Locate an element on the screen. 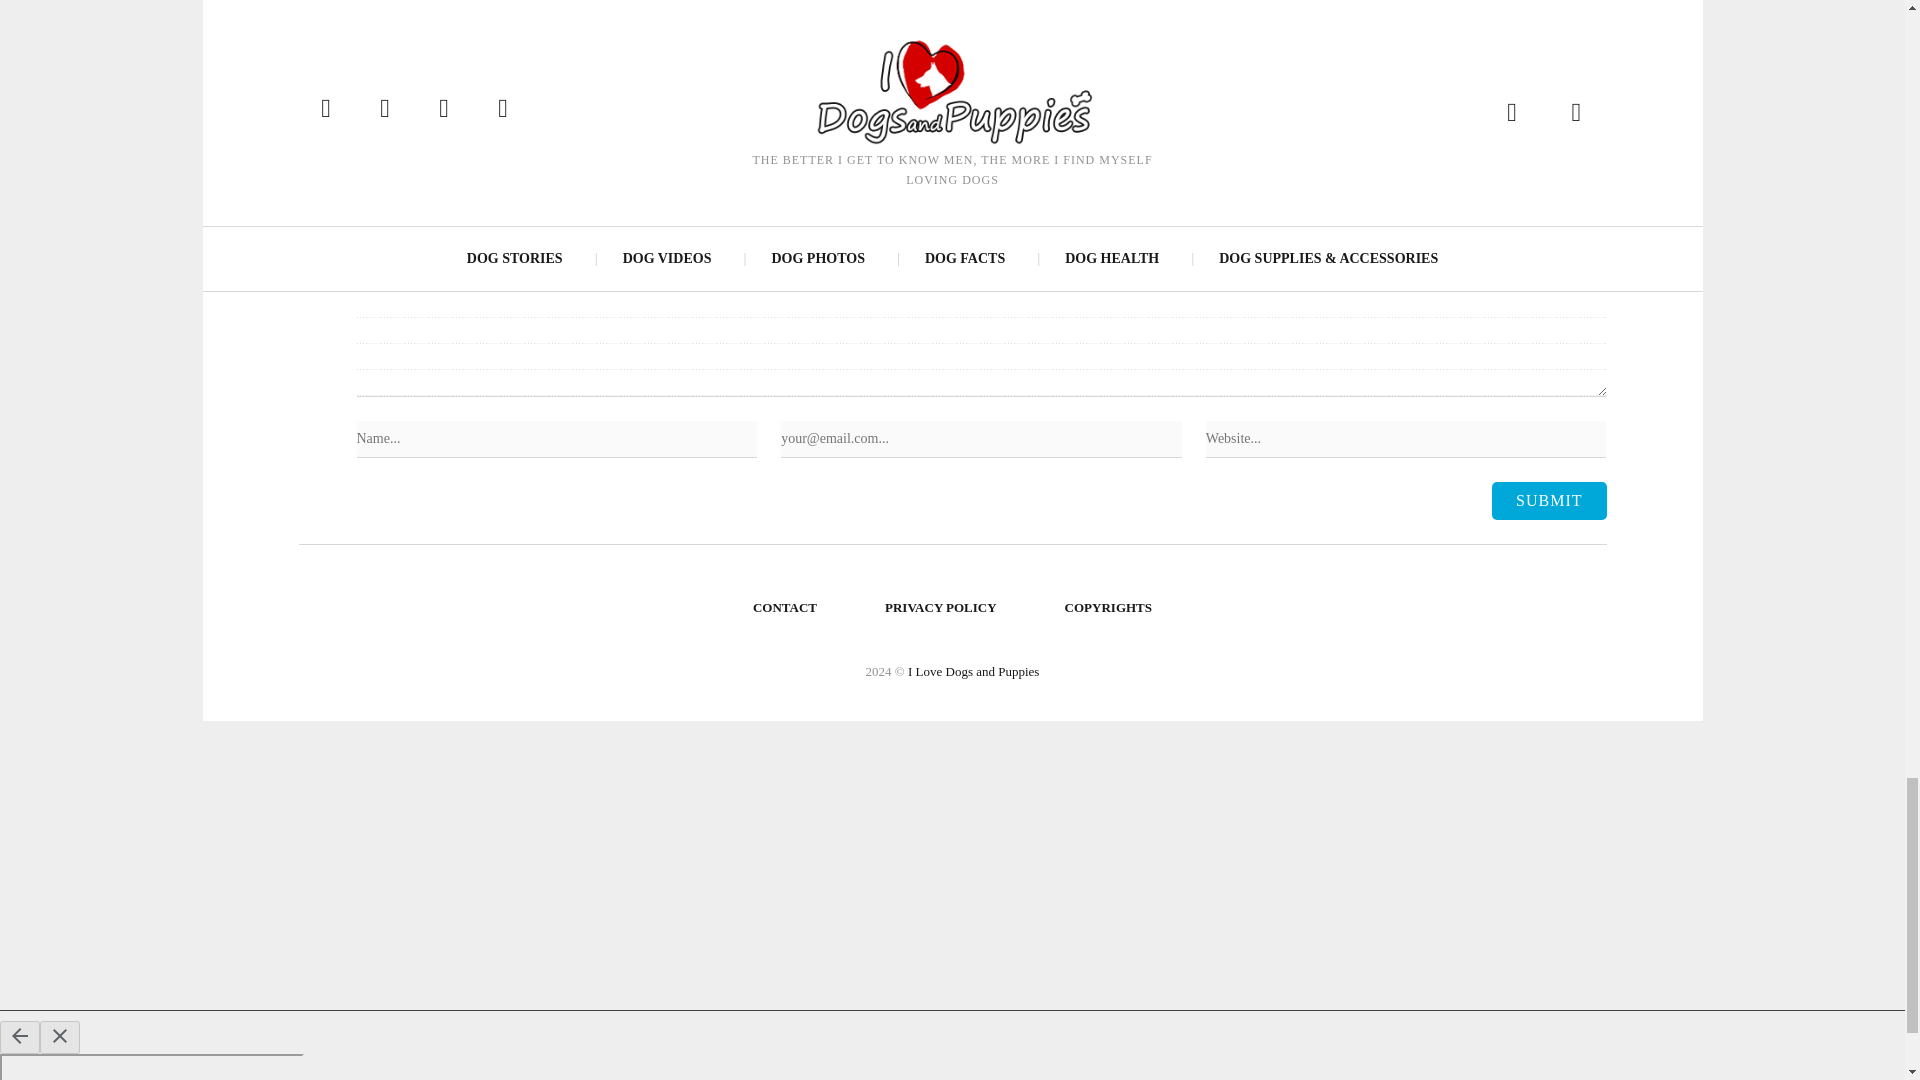 This screenshot has height=1080, width=1920. DOGS is located at coordinates (705, 22).